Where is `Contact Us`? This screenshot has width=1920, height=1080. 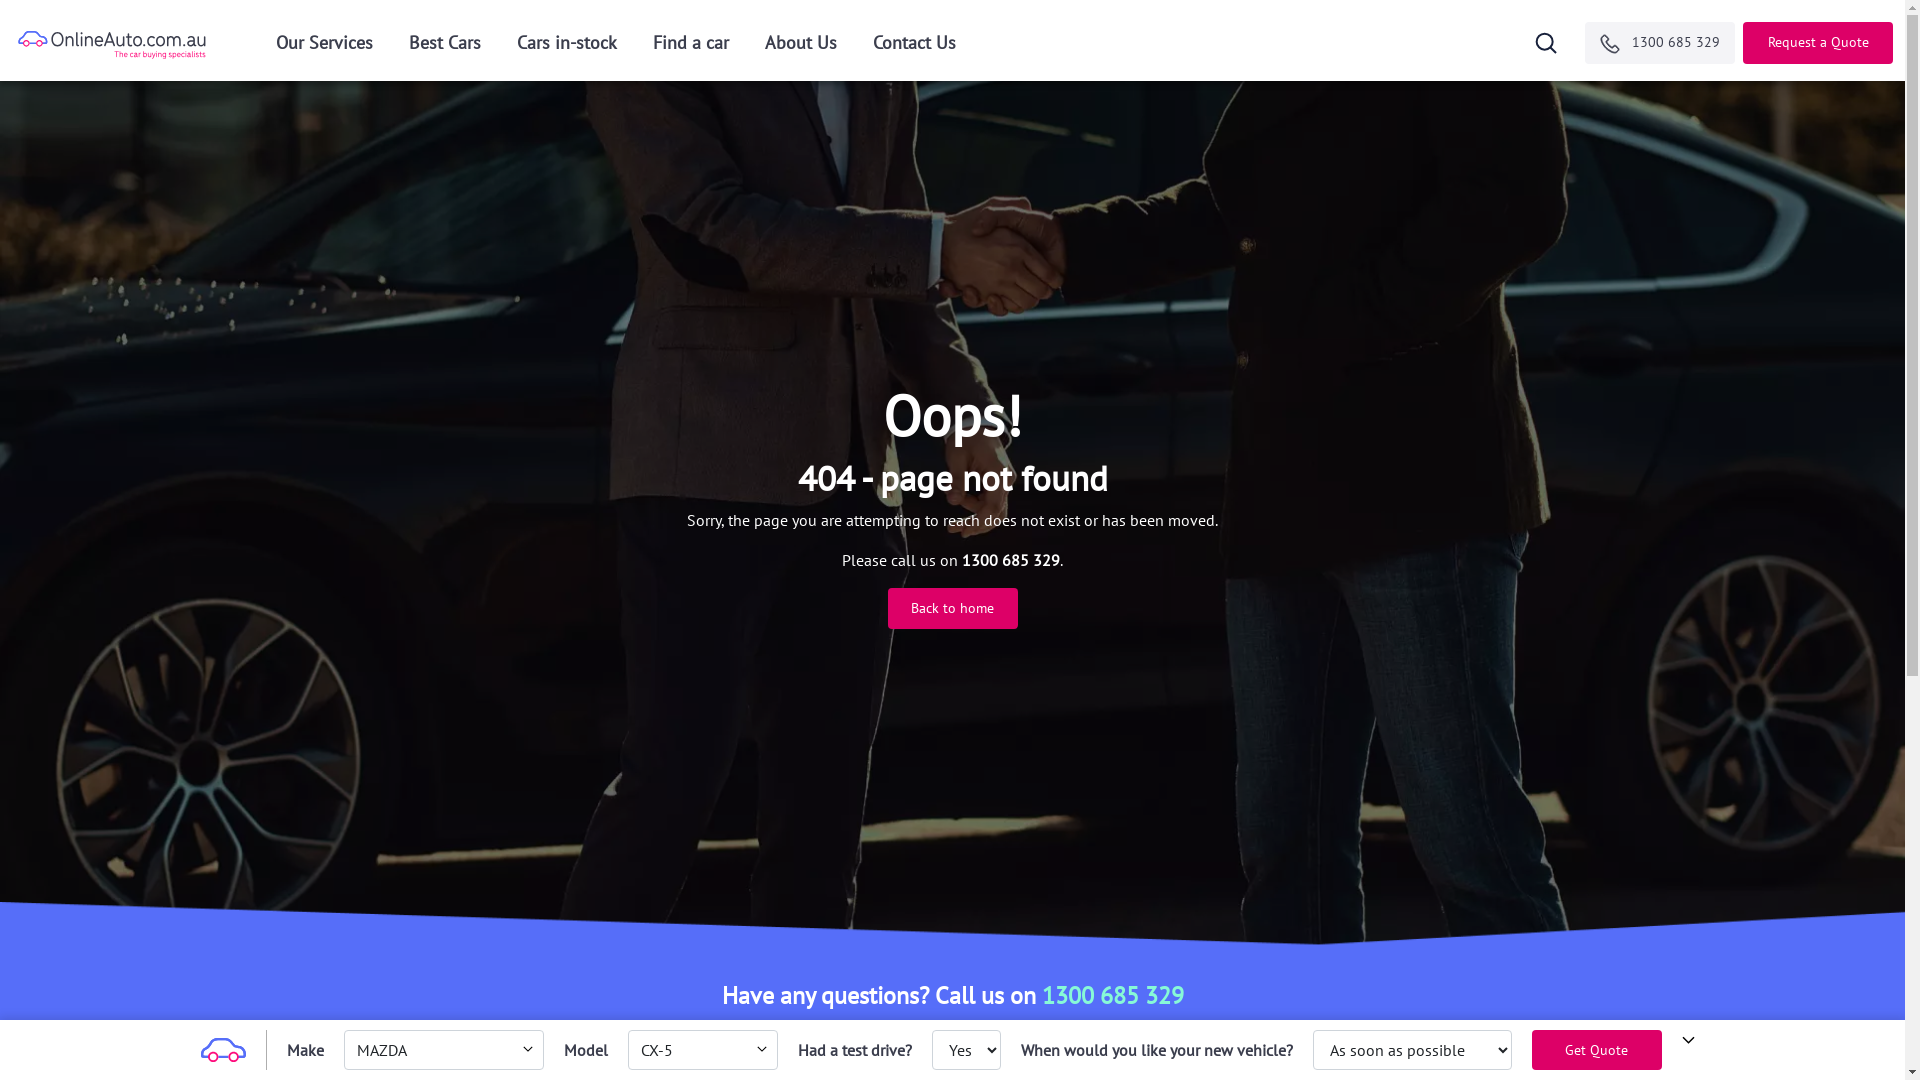
Contact Us is located at coordinates (914, 48).